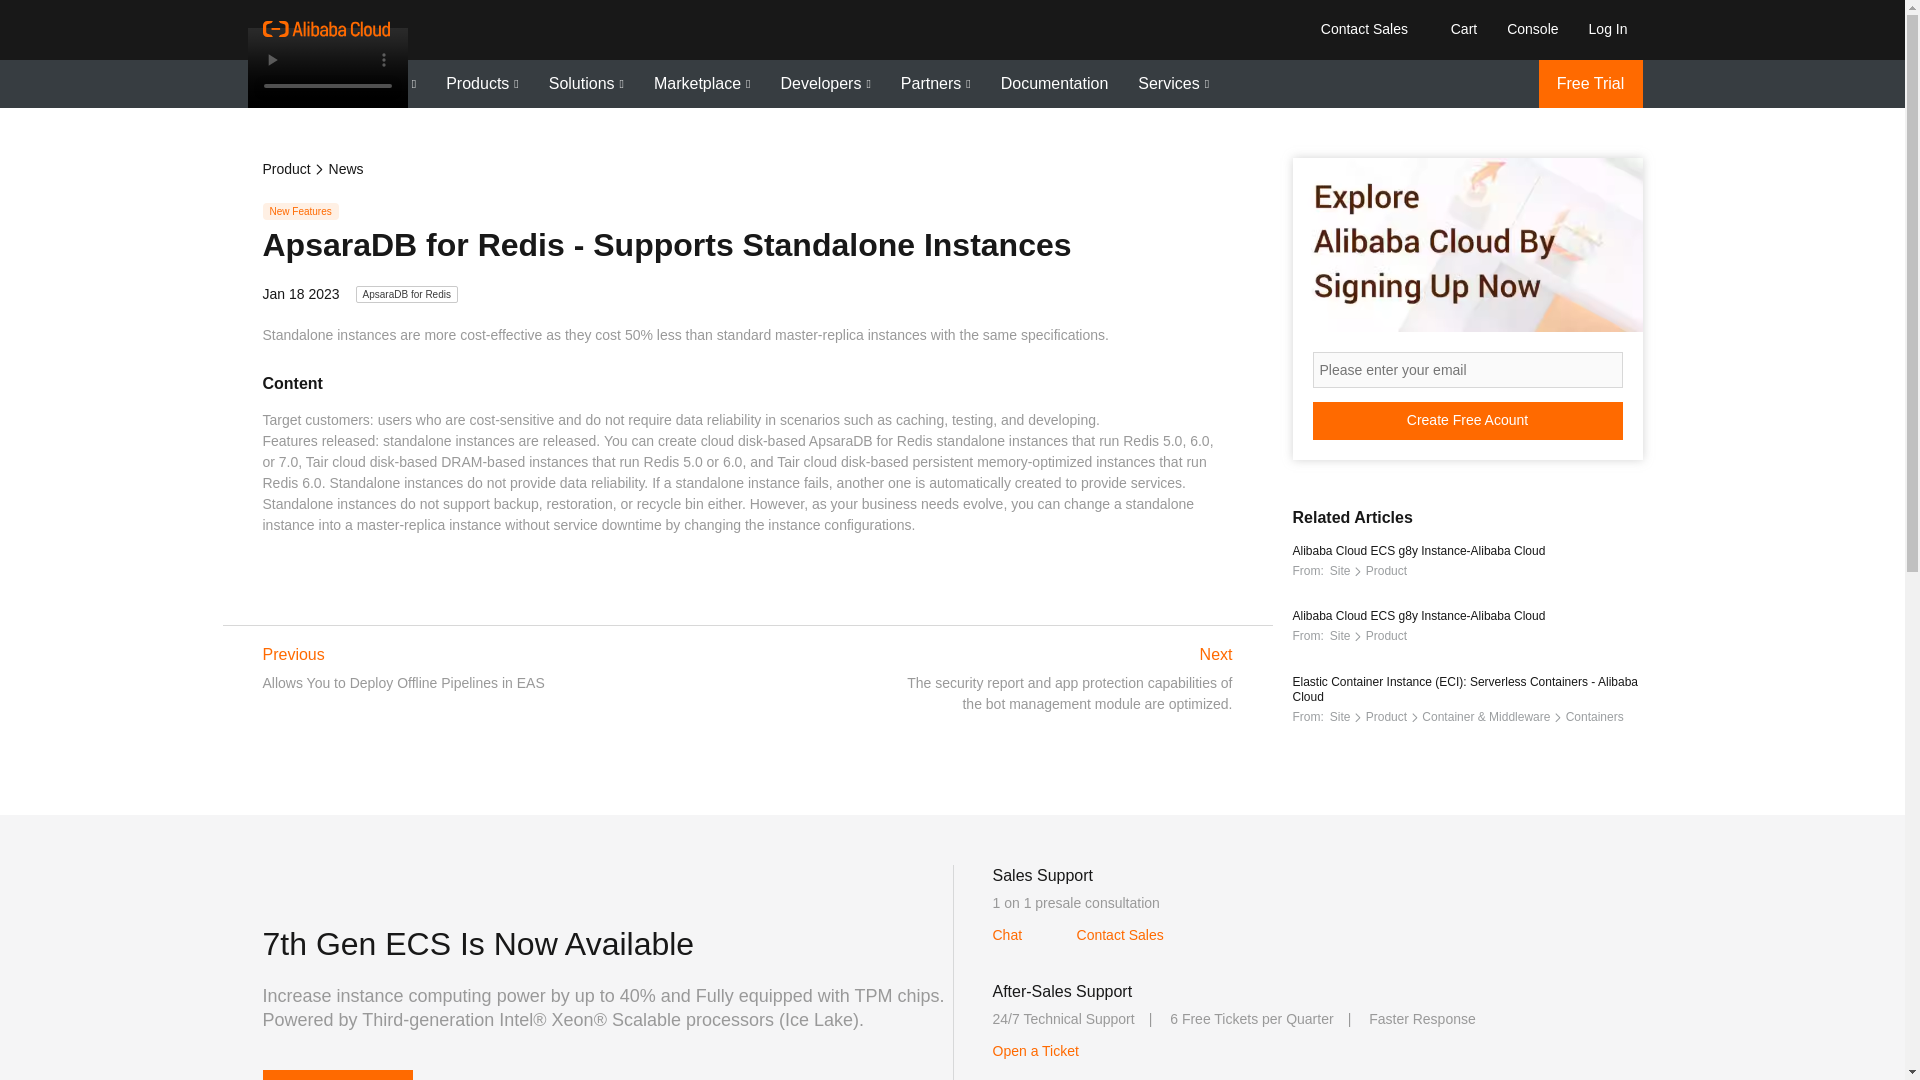  I want to click on Marketplace, so click(702, 84).